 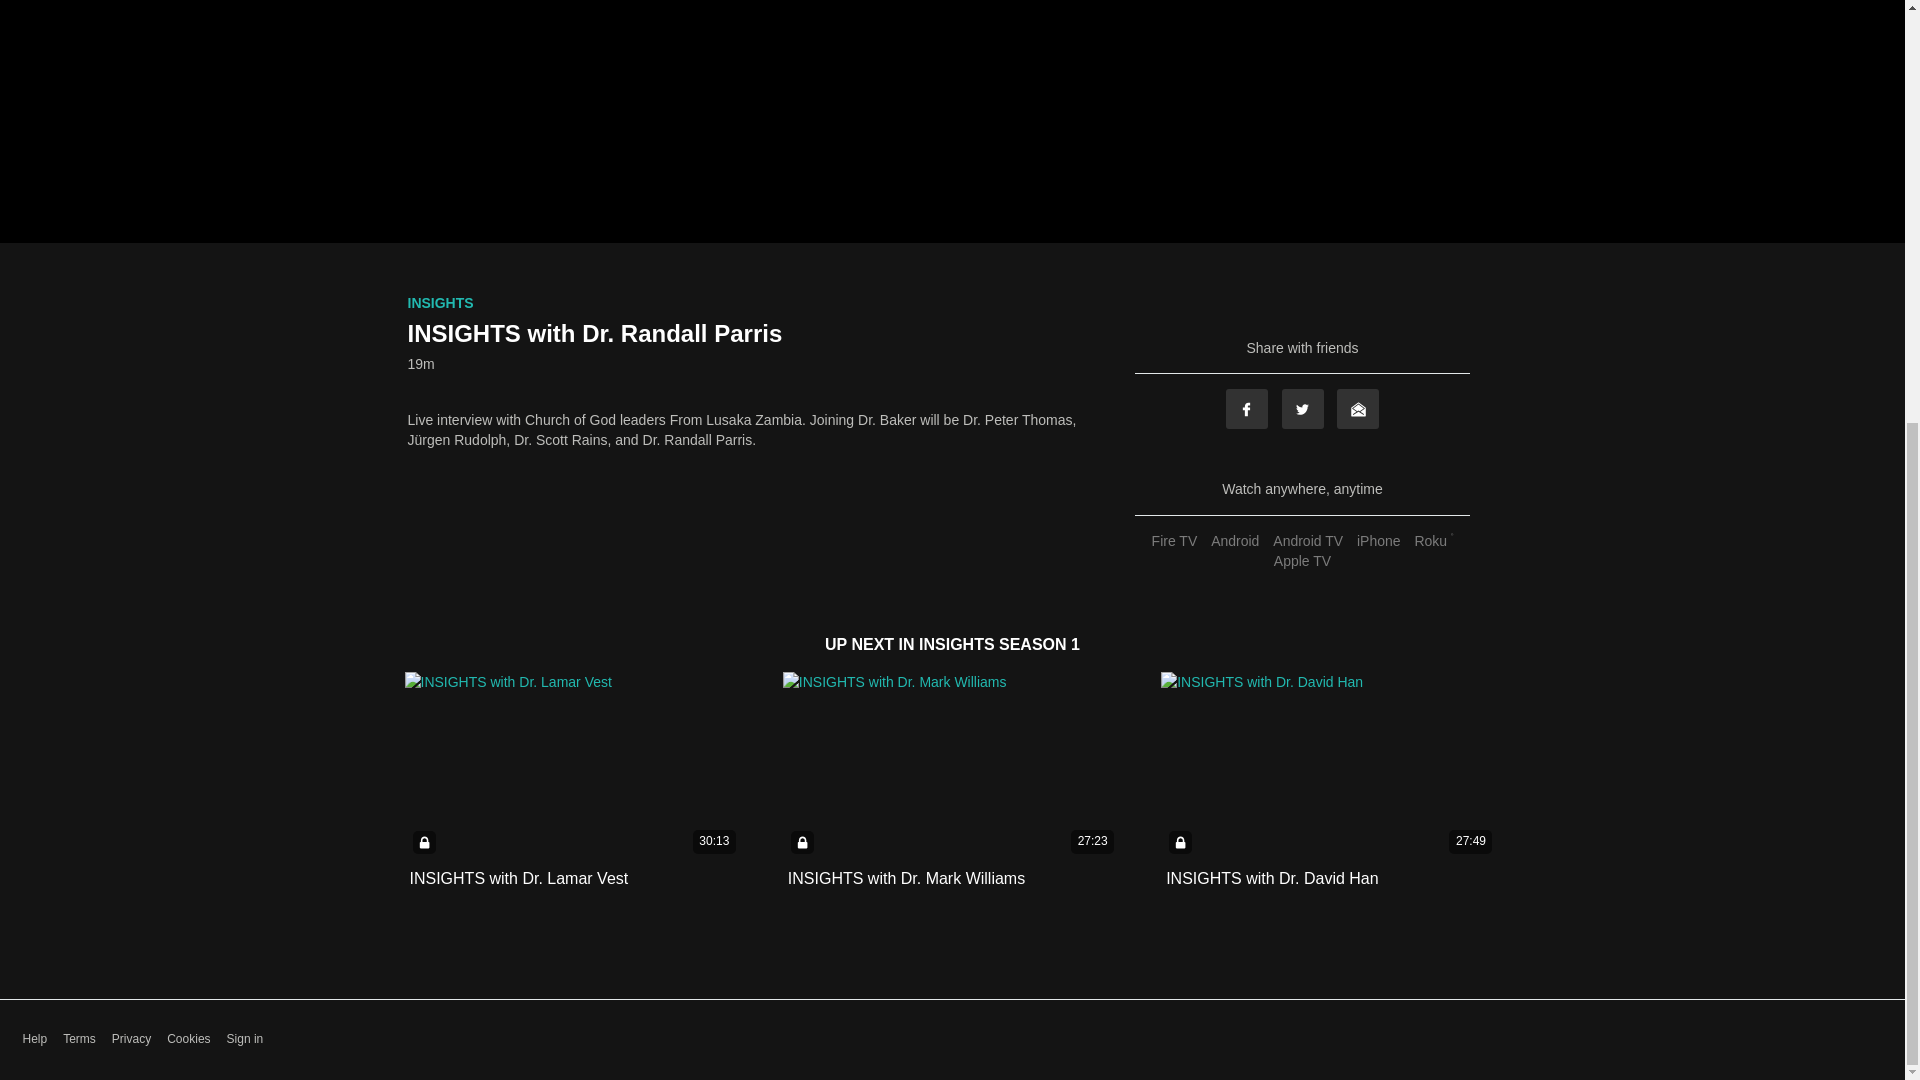 What do you see at coordinates (188, 1039) in the screenshot?
I see `Cookies` at bounding box center [188, 1039].